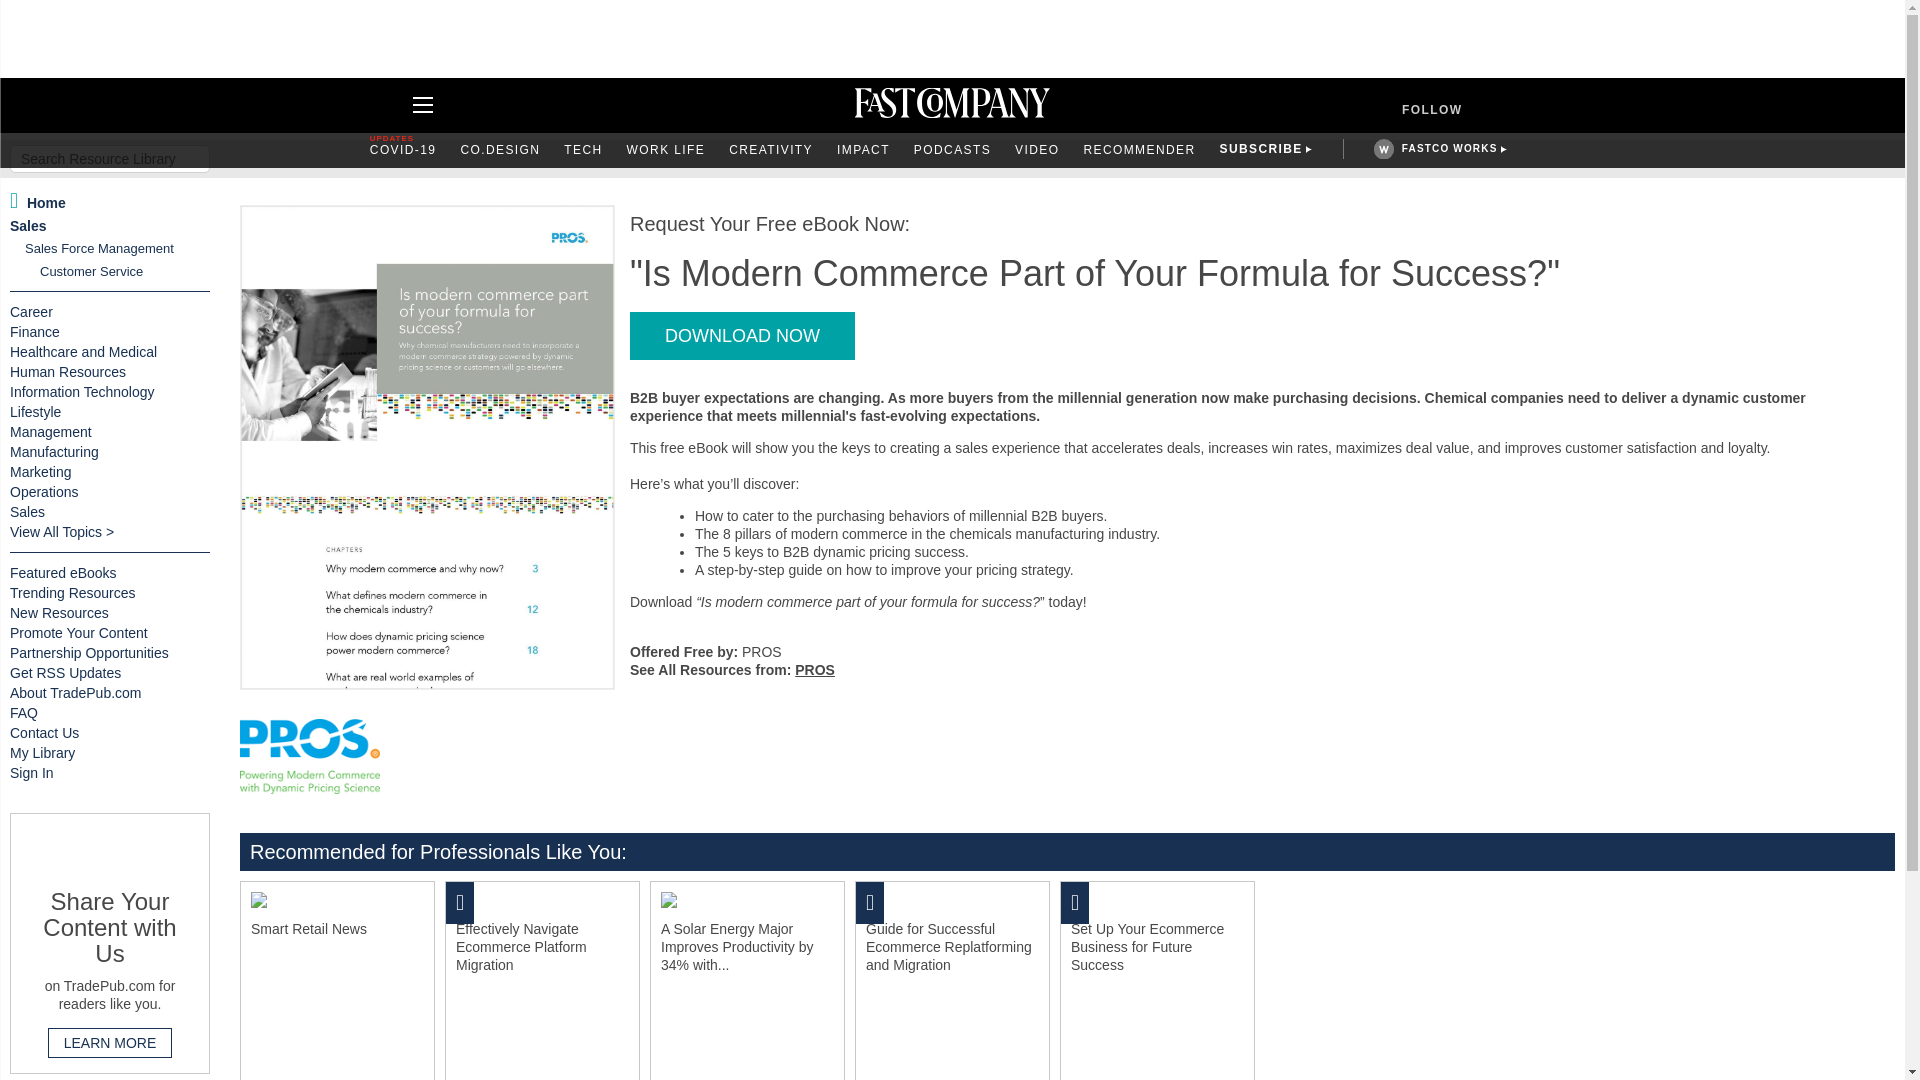  What do you see at coordinates (404, 150) in the screenshot?
I see `COVID-19` at bounding box center [404, 150].